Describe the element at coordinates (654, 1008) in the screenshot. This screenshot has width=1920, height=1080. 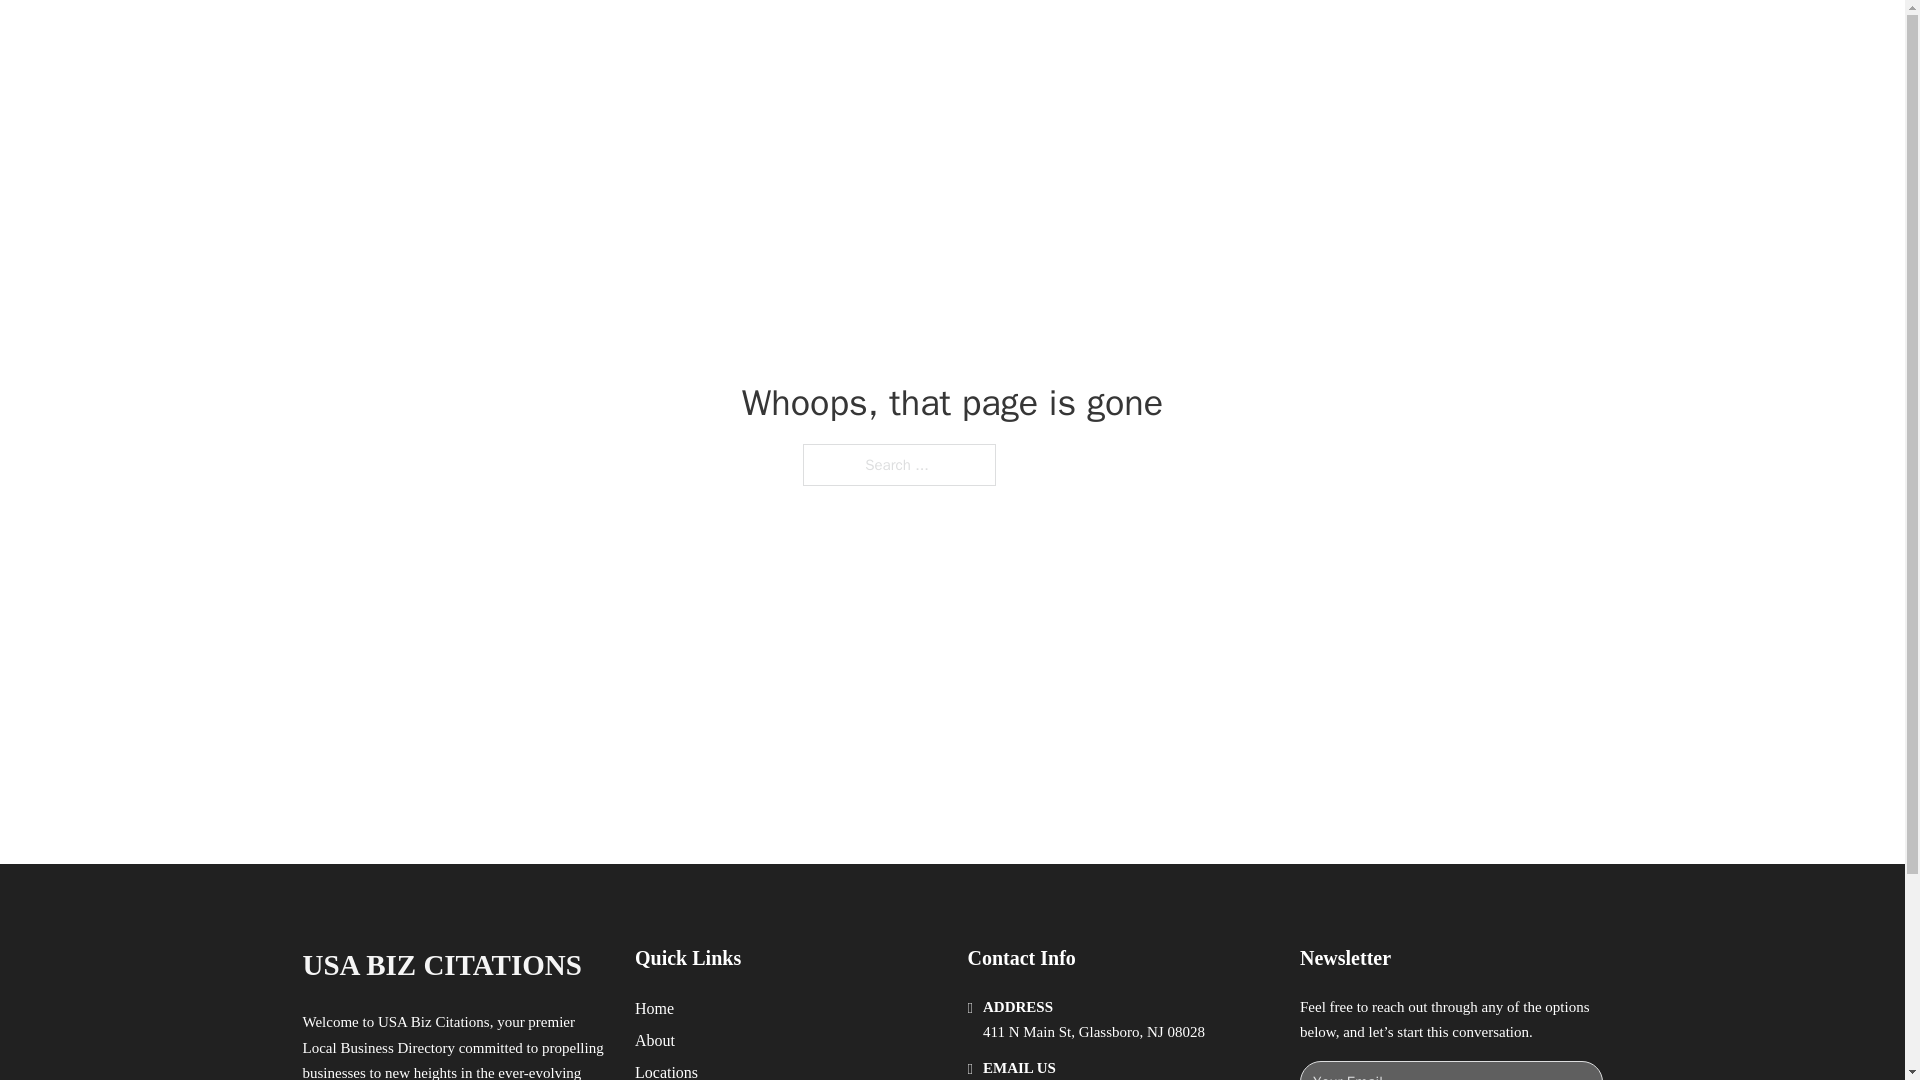
I see `Home` at that location.